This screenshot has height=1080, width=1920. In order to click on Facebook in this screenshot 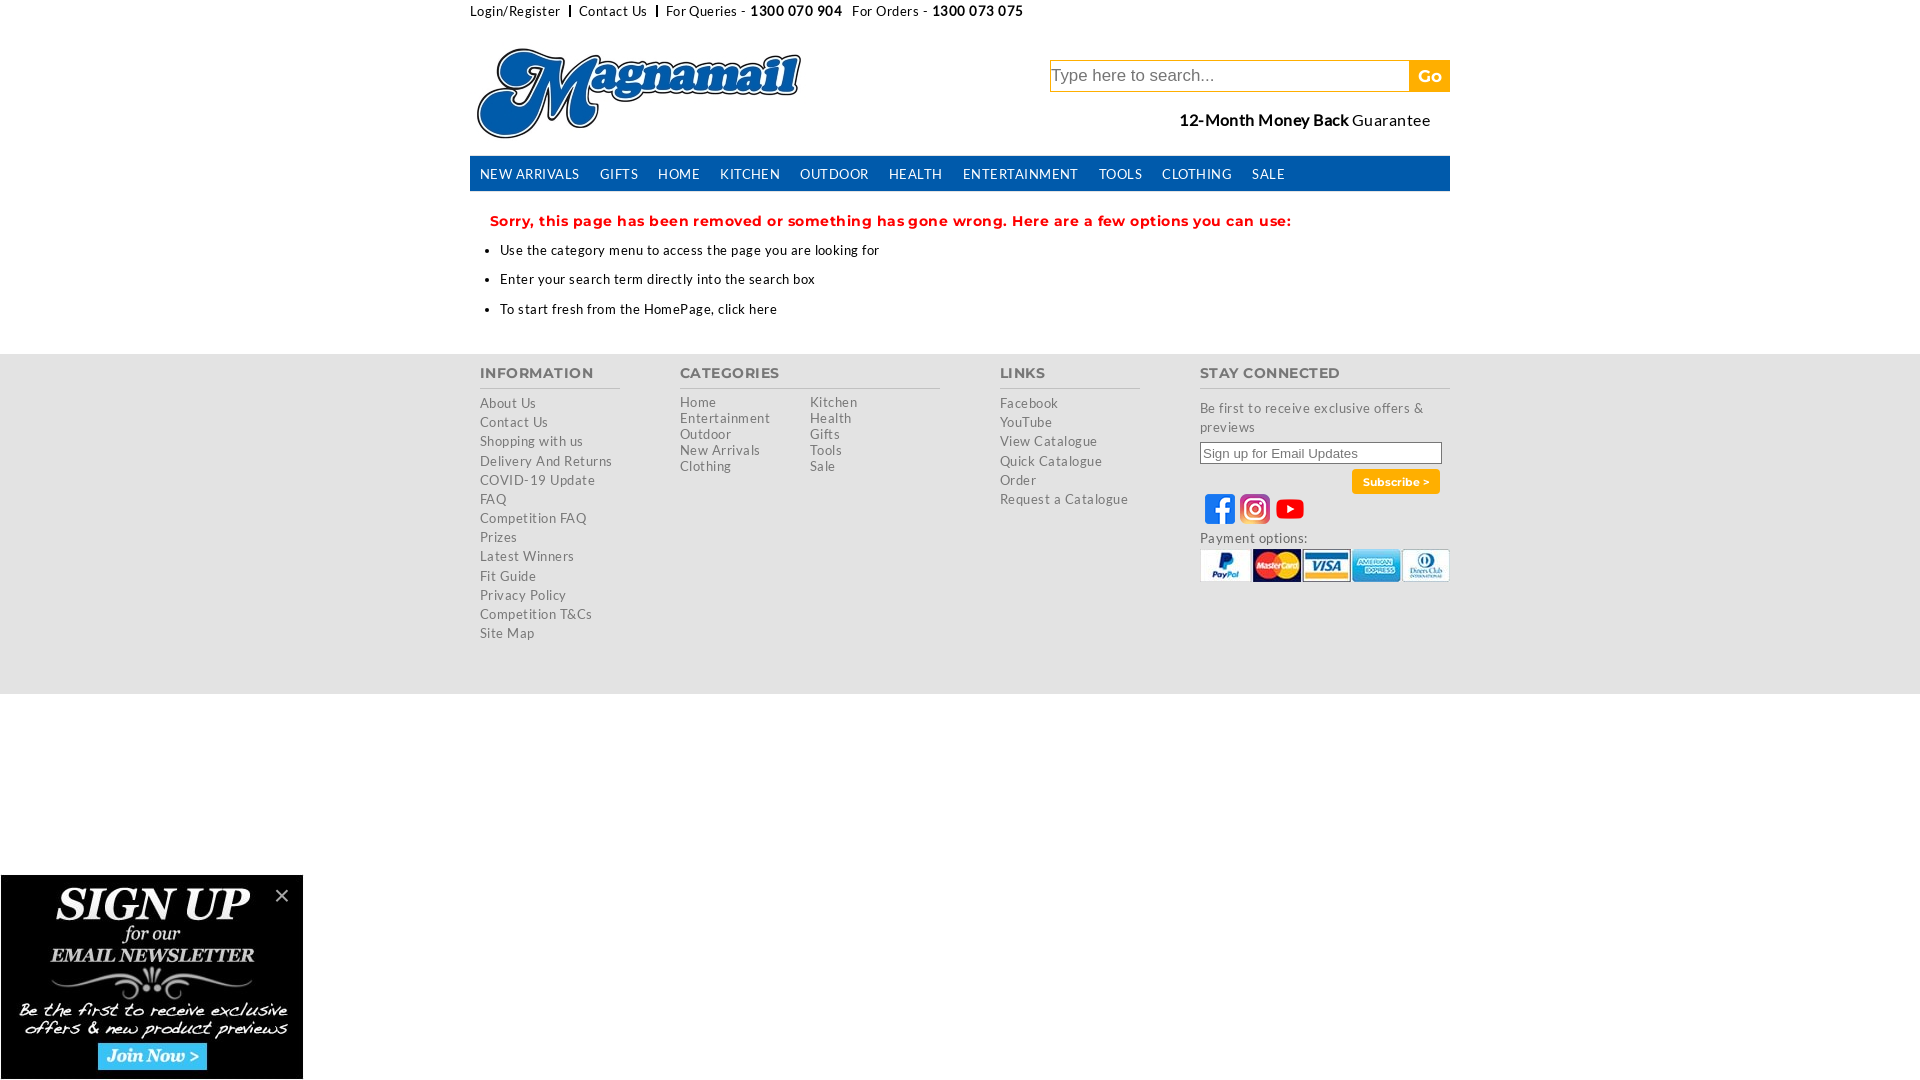, I will do `click(1030, 403)`.